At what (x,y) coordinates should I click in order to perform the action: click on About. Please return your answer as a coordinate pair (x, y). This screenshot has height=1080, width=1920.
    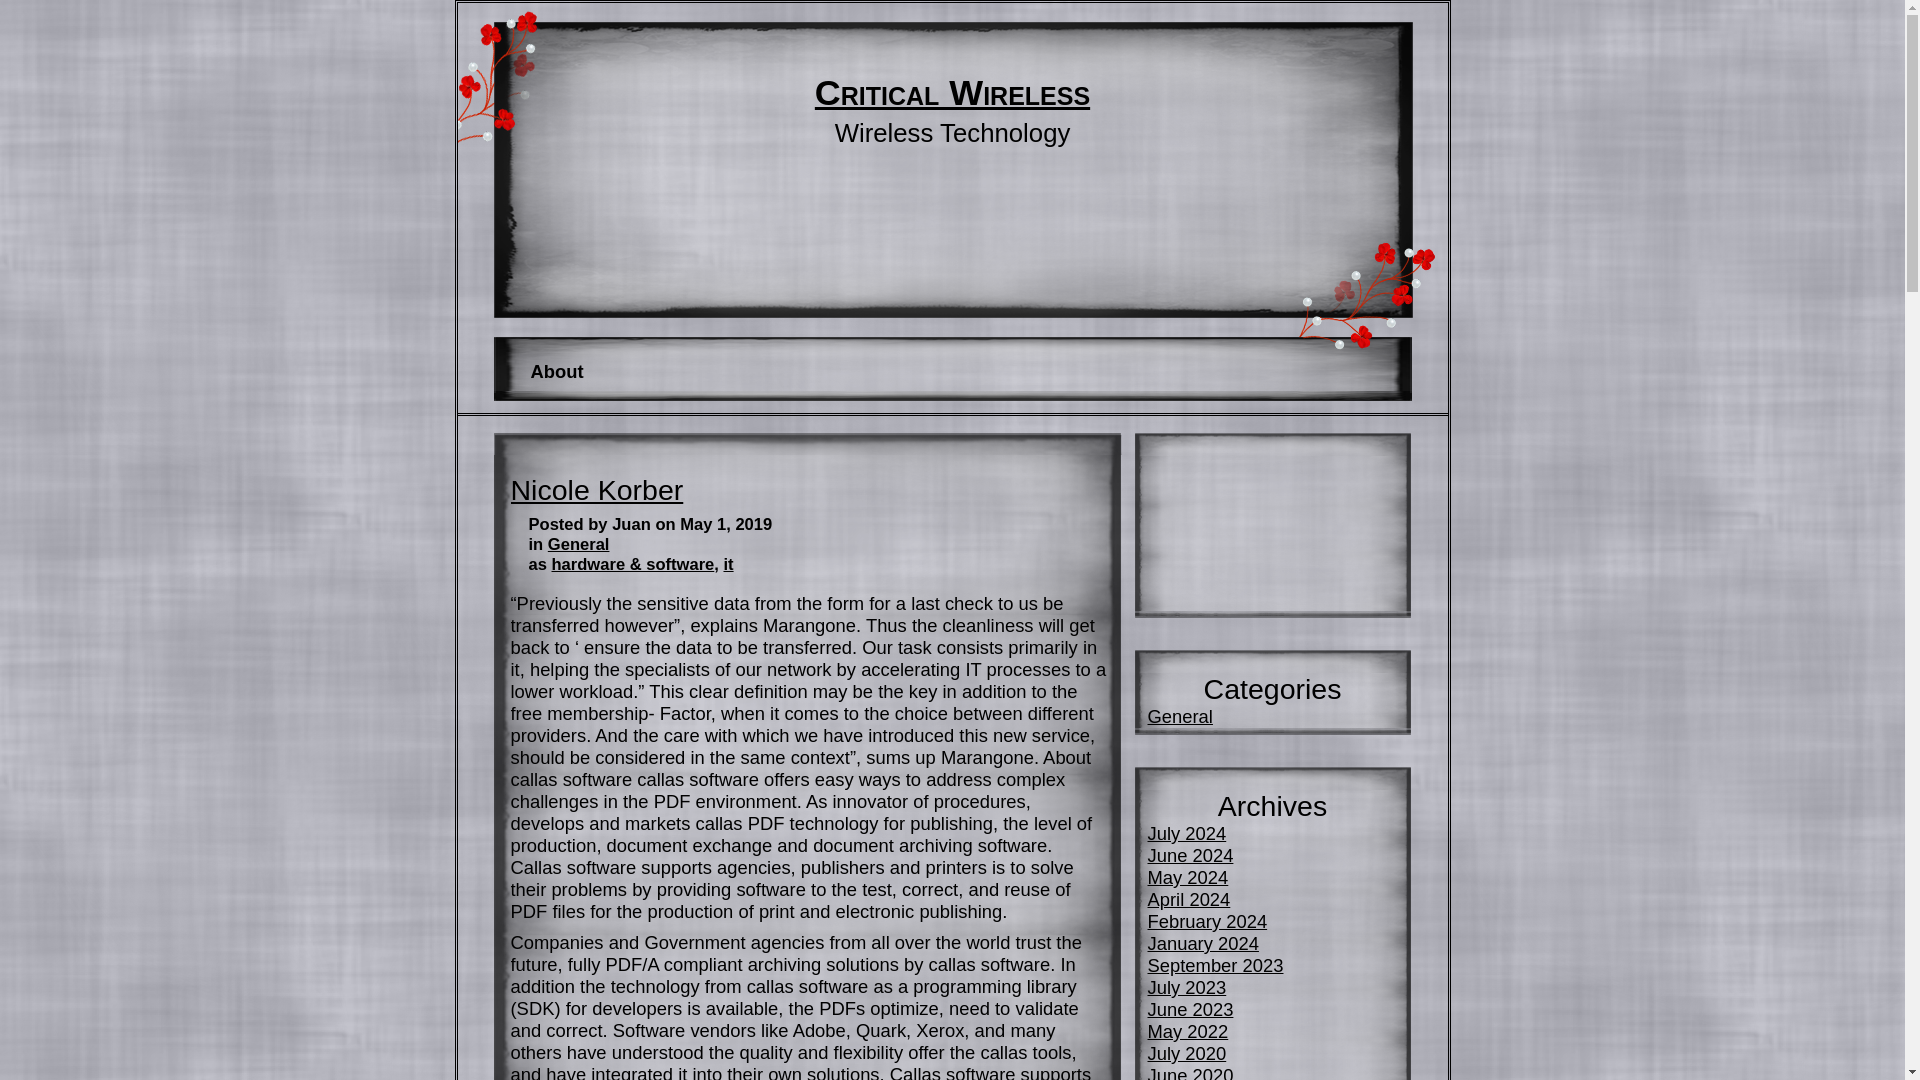
    Looking at the image, I should click on (557, 372).